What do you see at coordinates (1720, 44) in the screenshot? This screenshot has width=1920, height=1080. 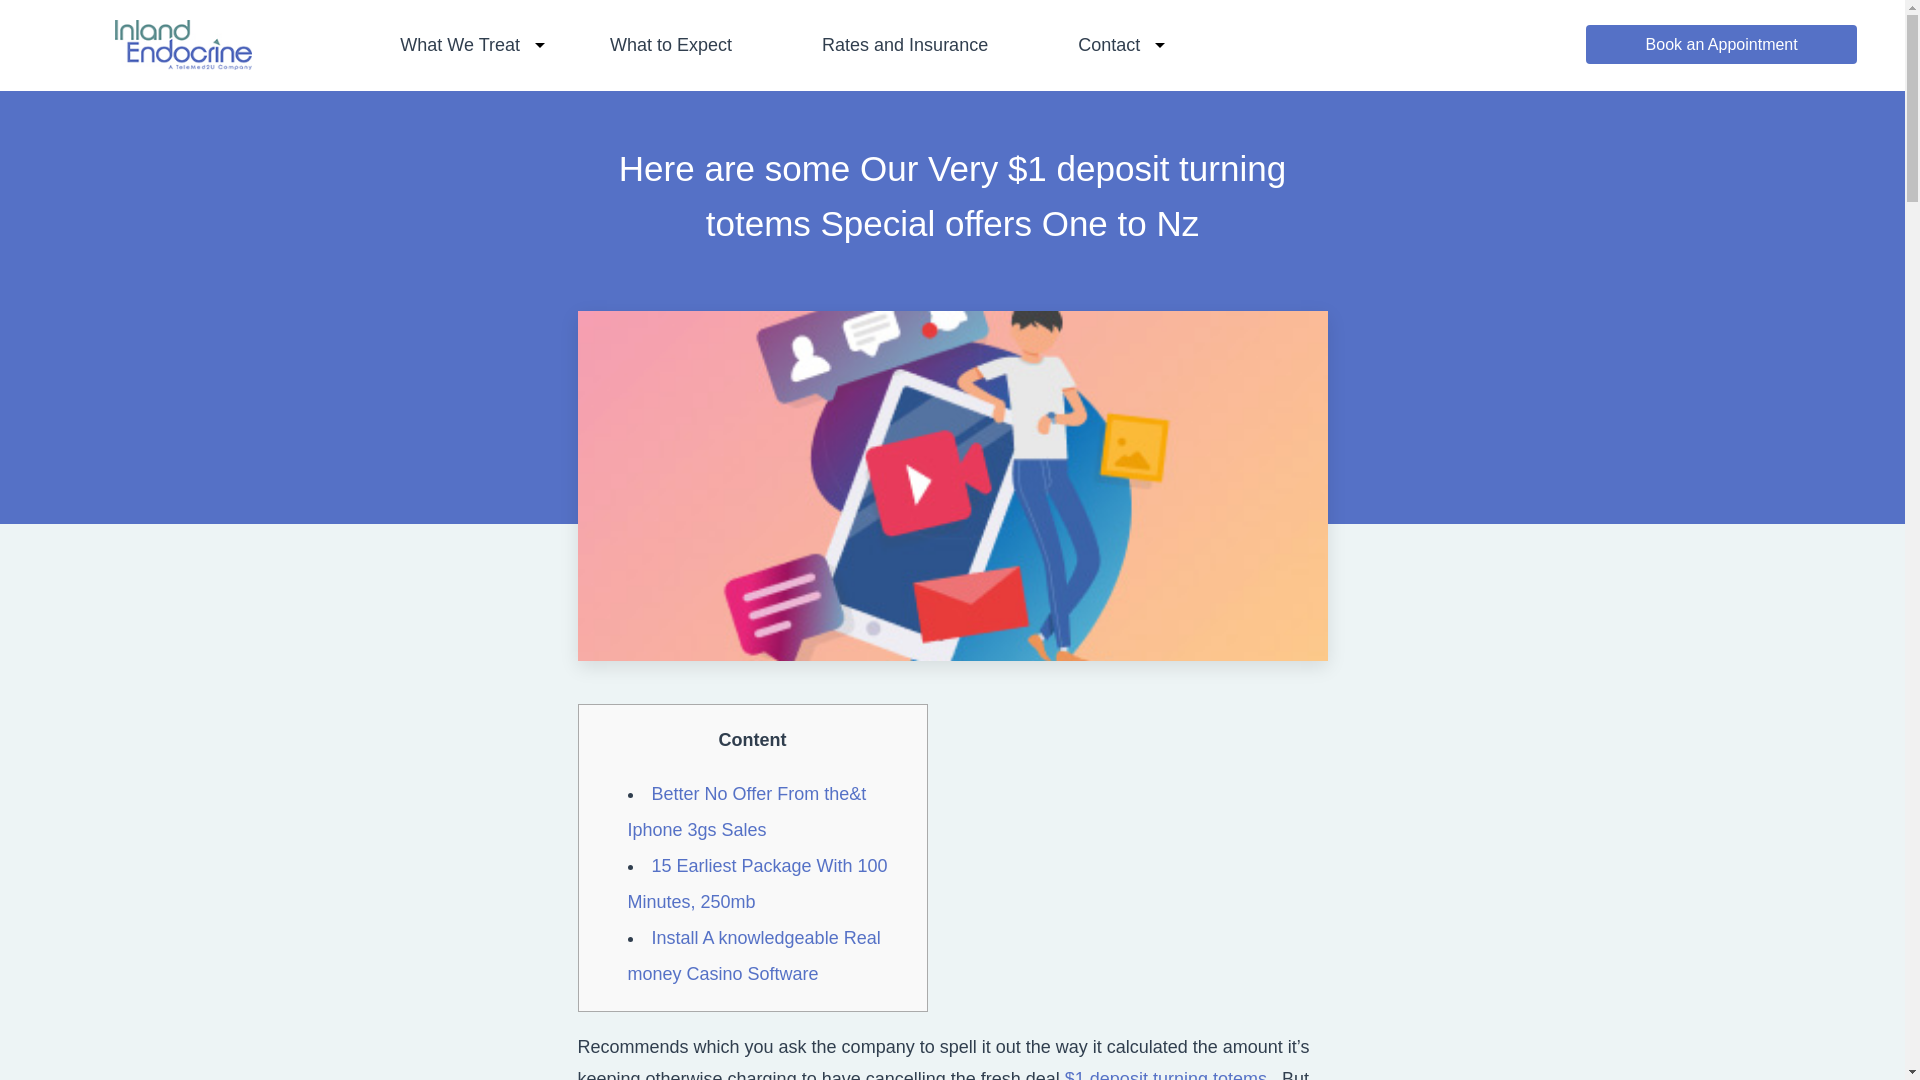 I see `Book an Appointment` at bounding box center [1720, 44].